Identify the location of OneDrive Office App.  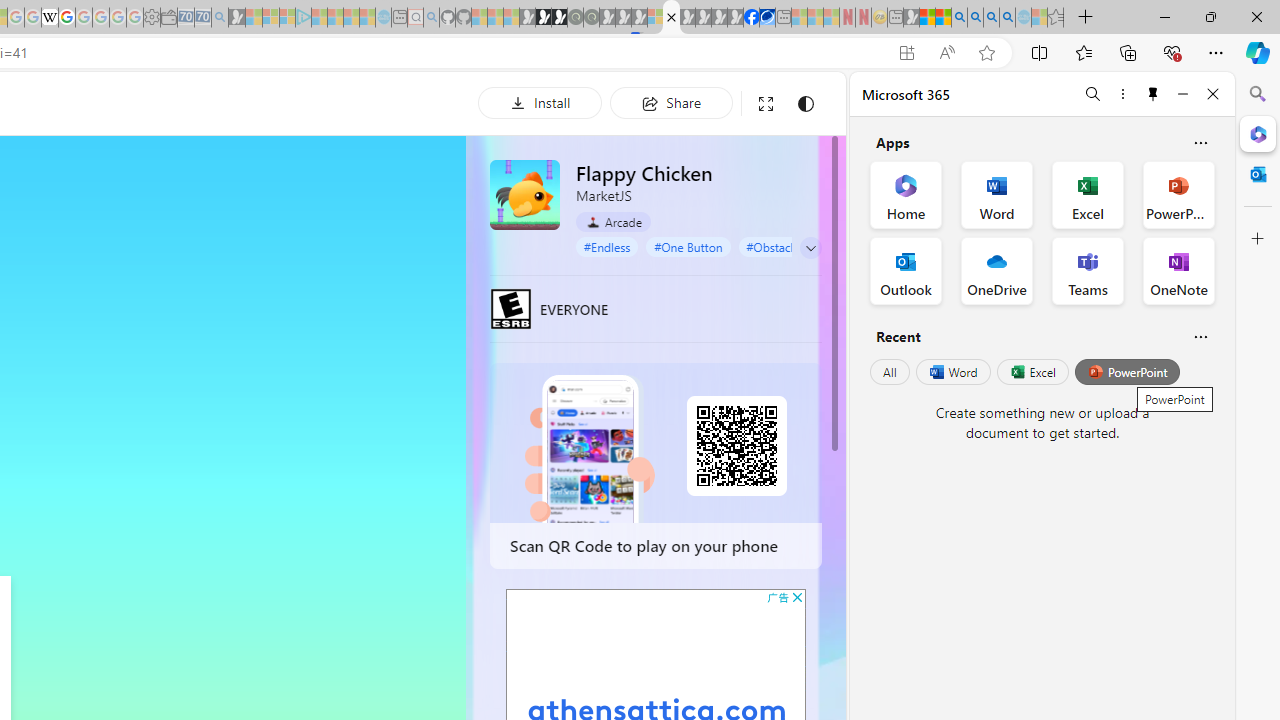
(996, 270).